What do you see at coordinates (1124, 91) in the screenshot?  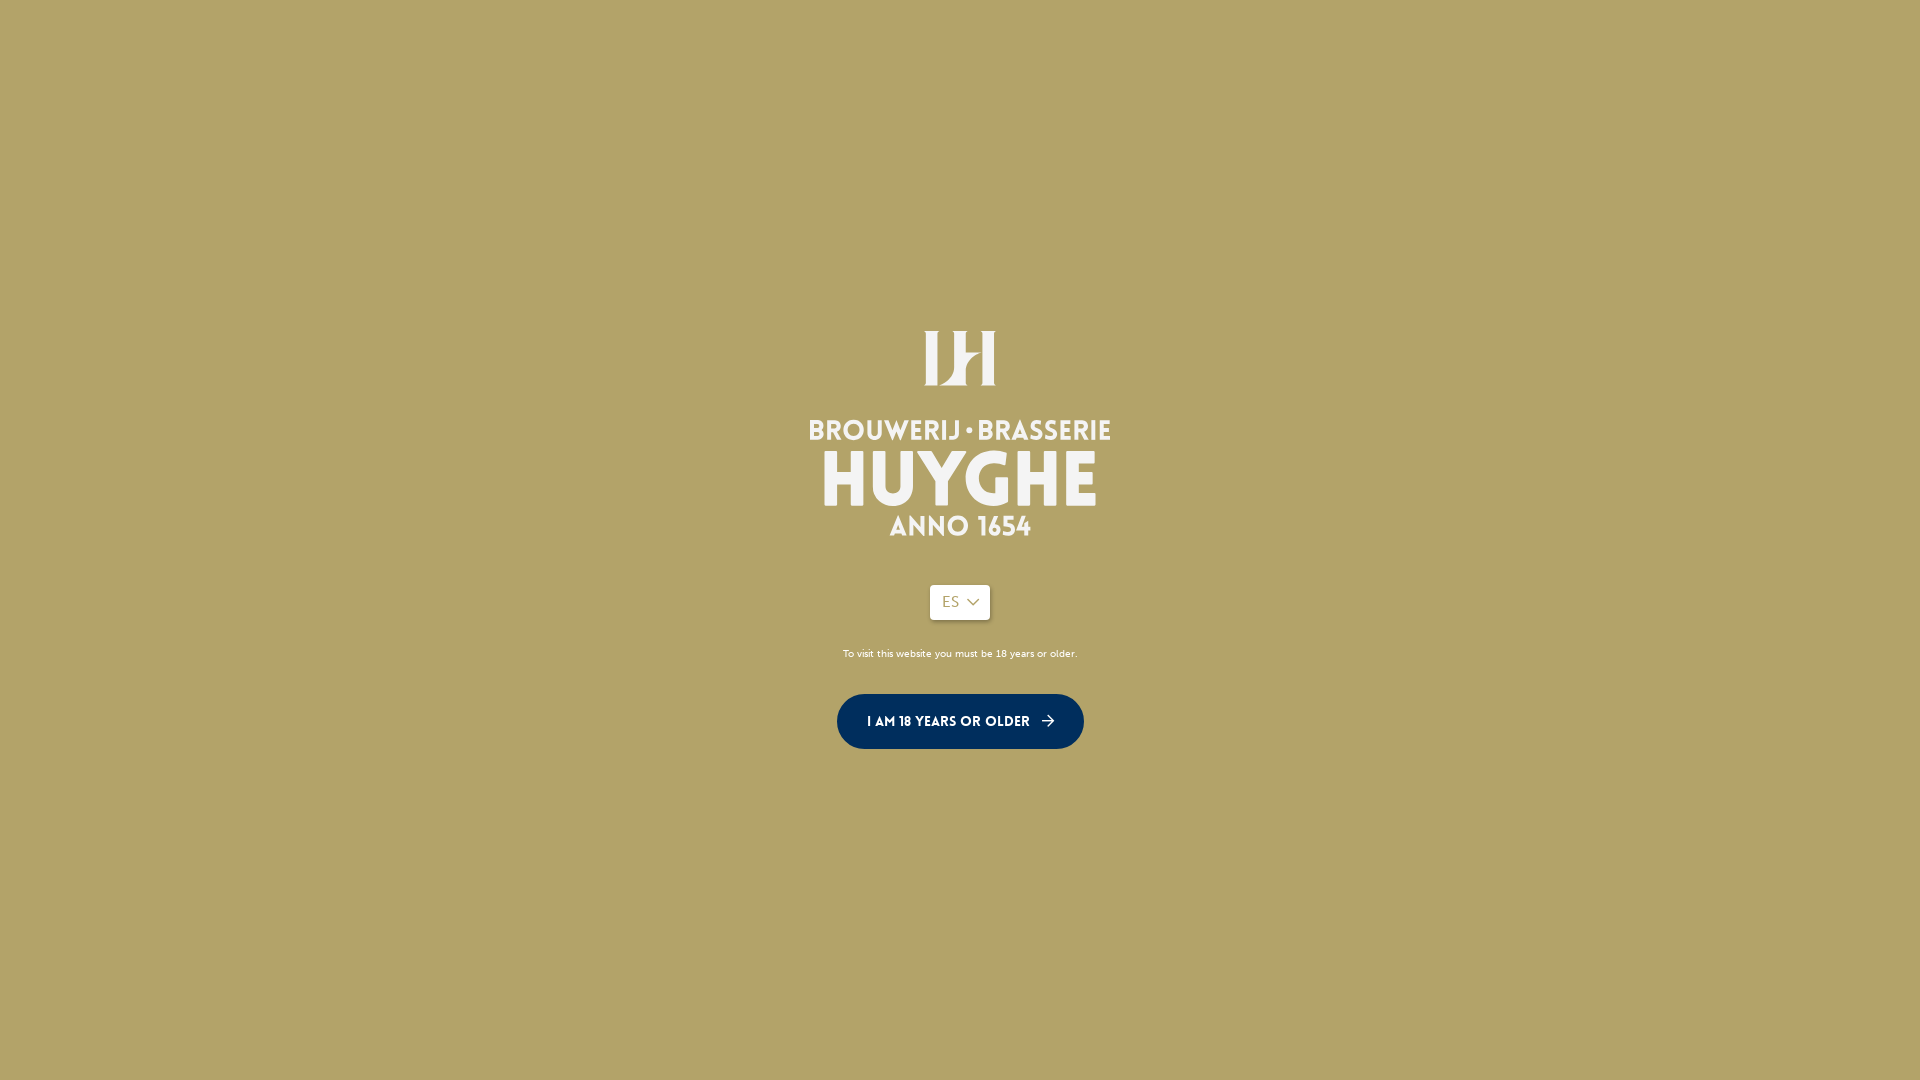 I see `NUESTRAS CERVEZAS` at bounding box center [1124, 91].